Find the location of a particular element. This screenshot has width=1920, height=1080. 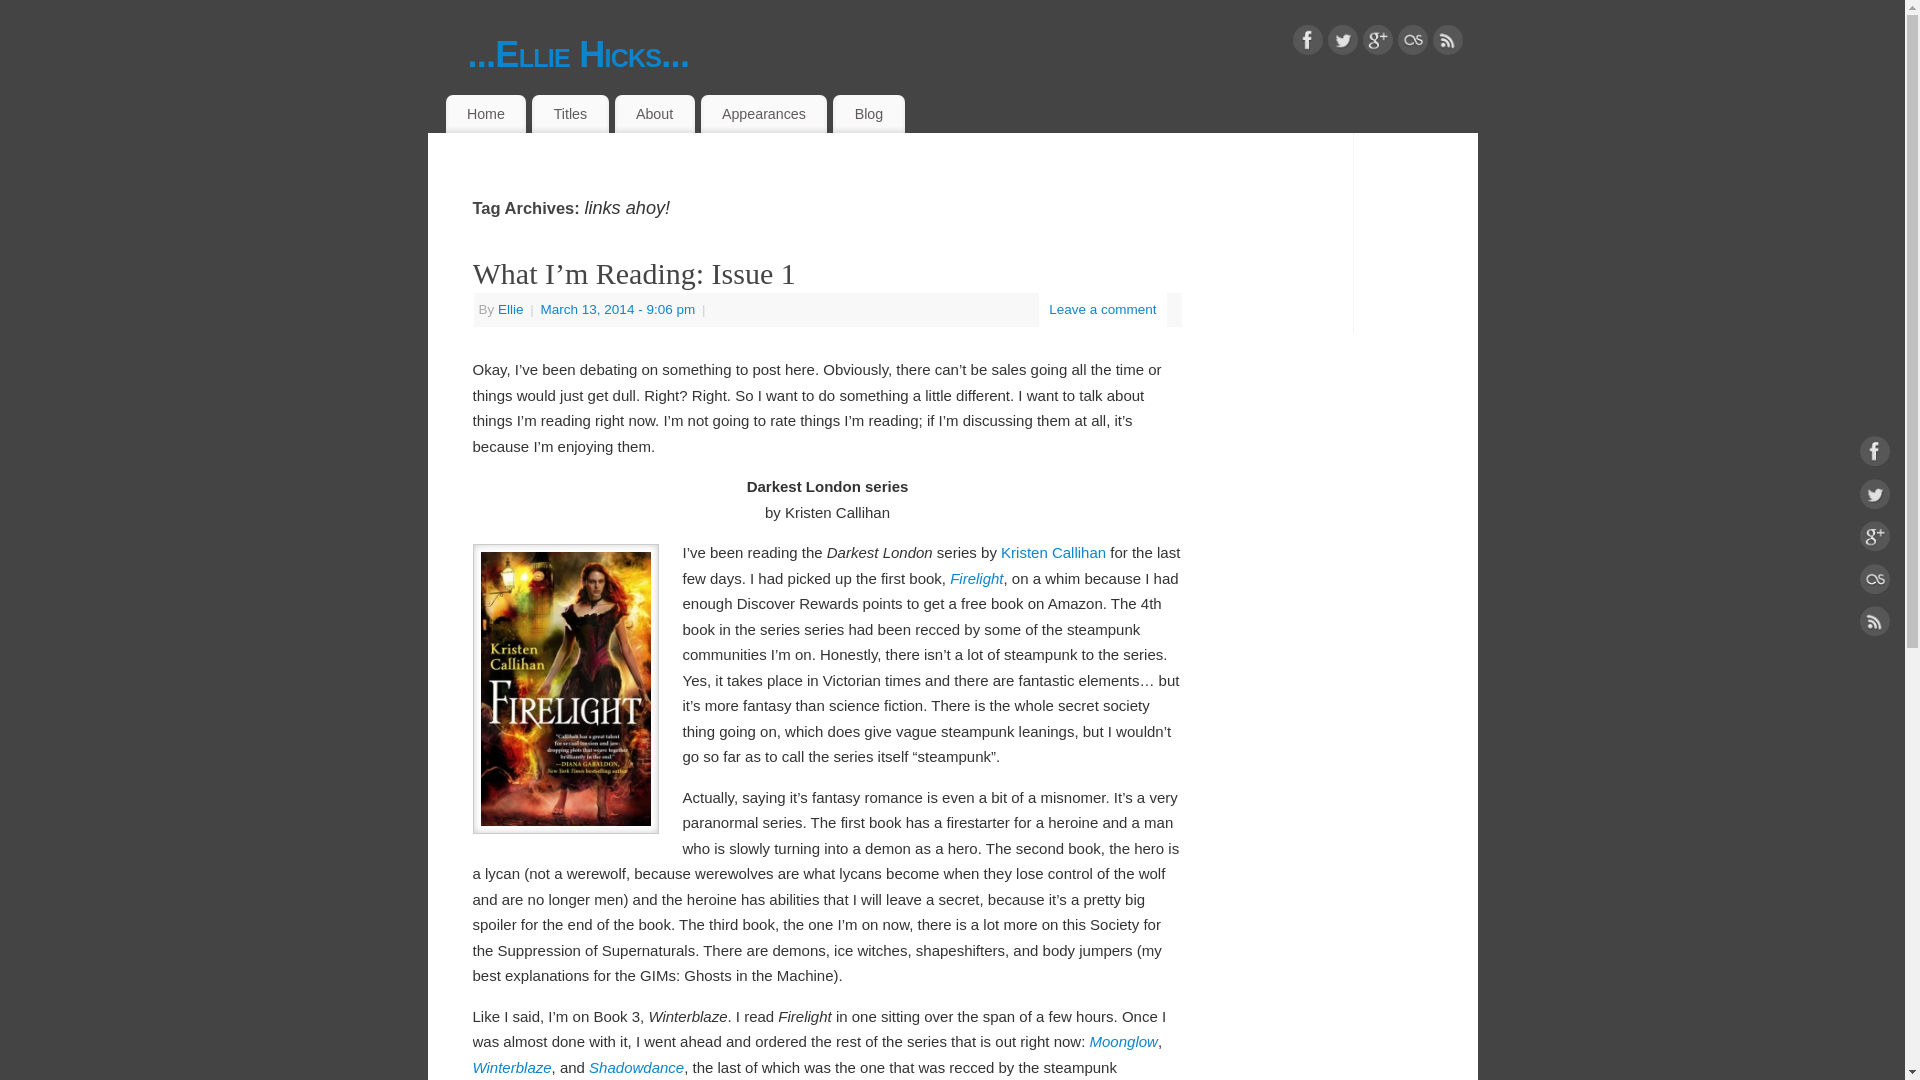

Shadowdance is located at coordinates (636, 1067).